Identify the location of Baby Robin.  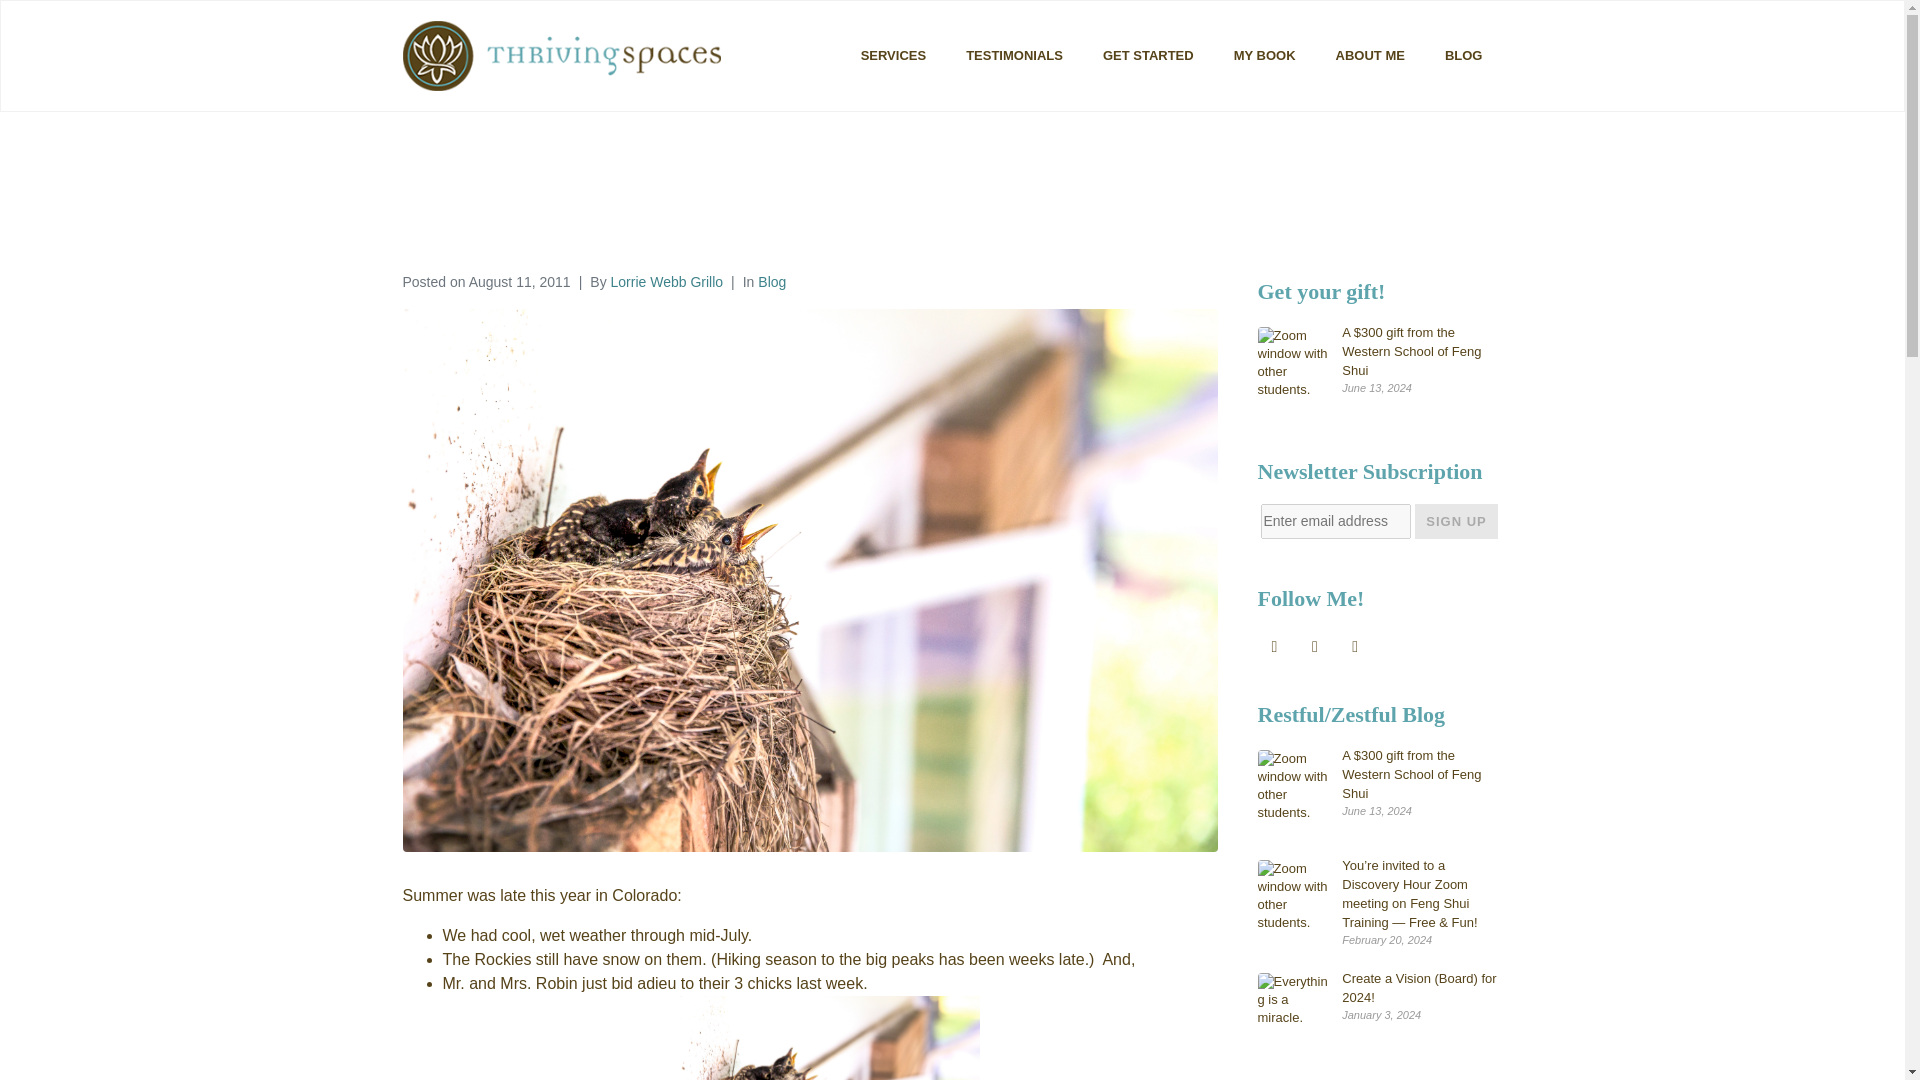
(829, 1038).